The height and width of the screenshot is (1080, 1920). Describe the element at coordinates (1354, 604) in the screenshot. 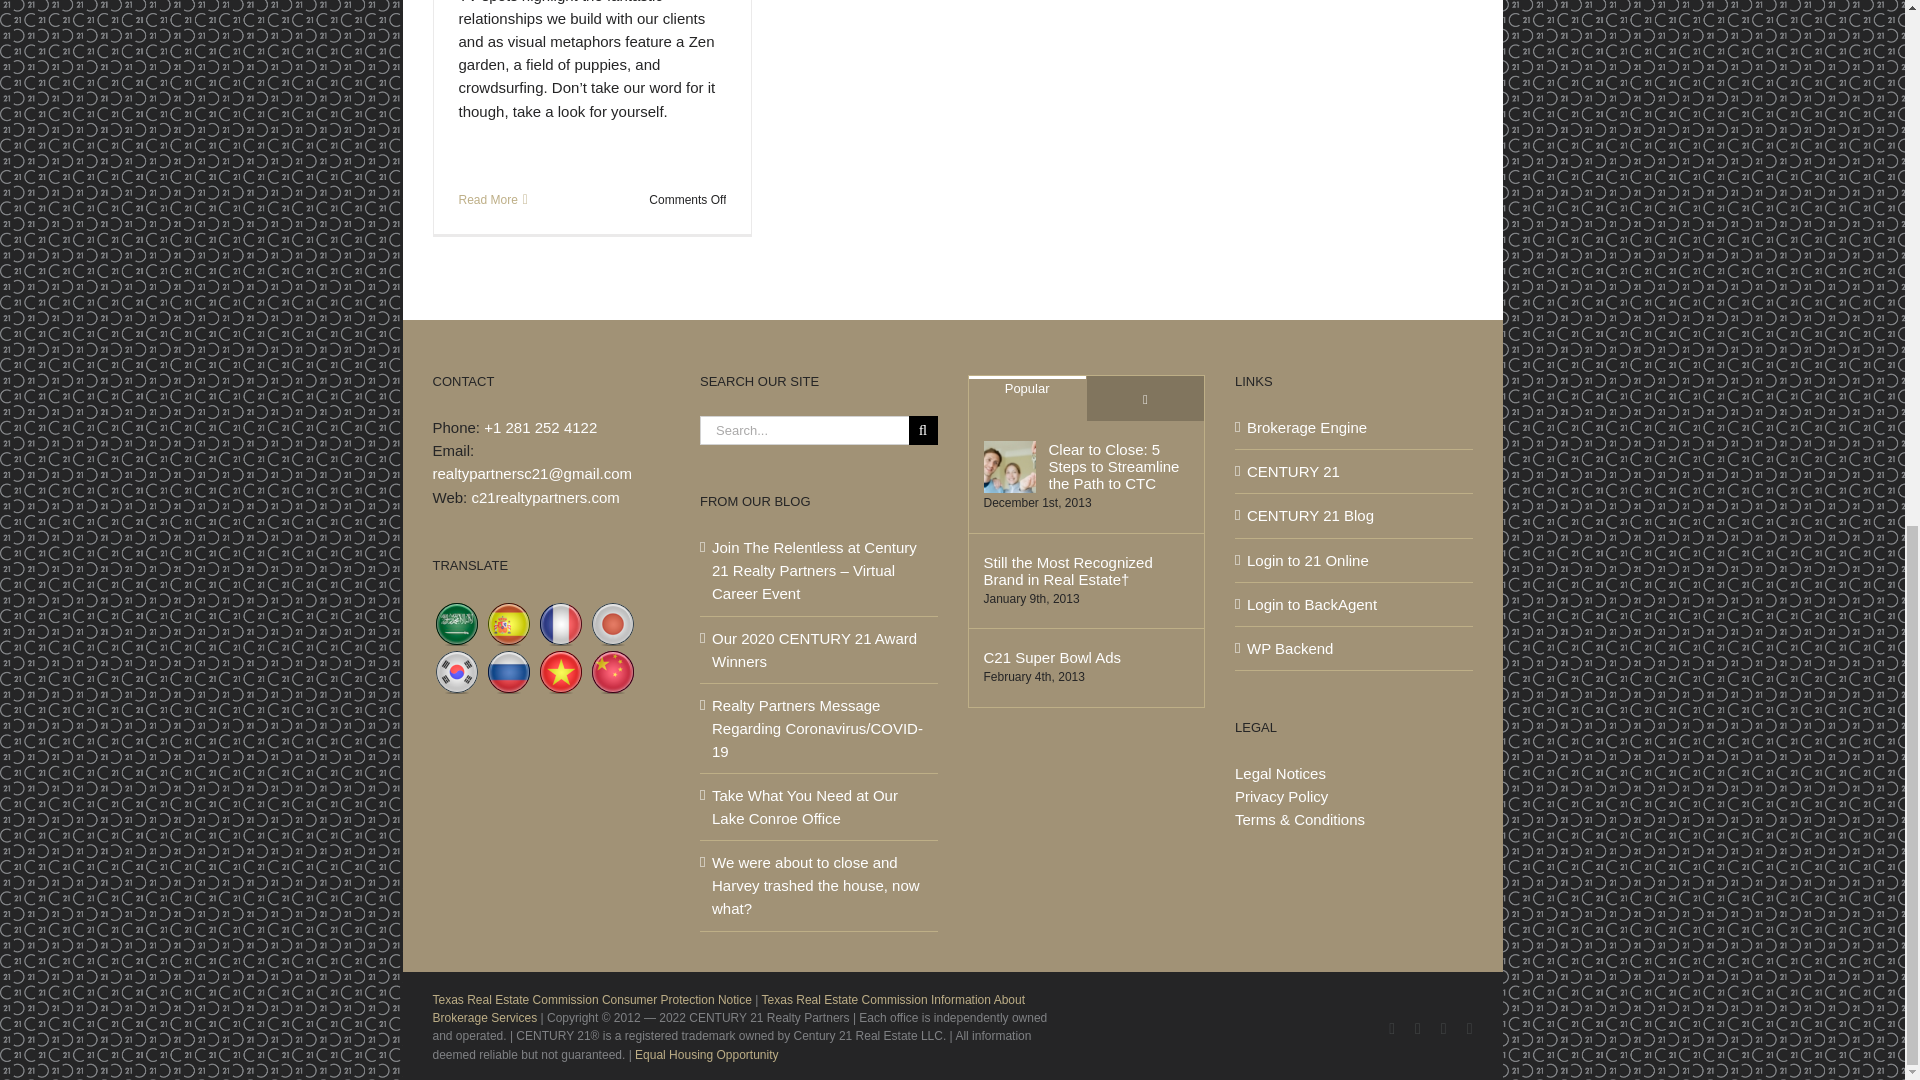

I see `Login to Our BackAgent Site` at that location.